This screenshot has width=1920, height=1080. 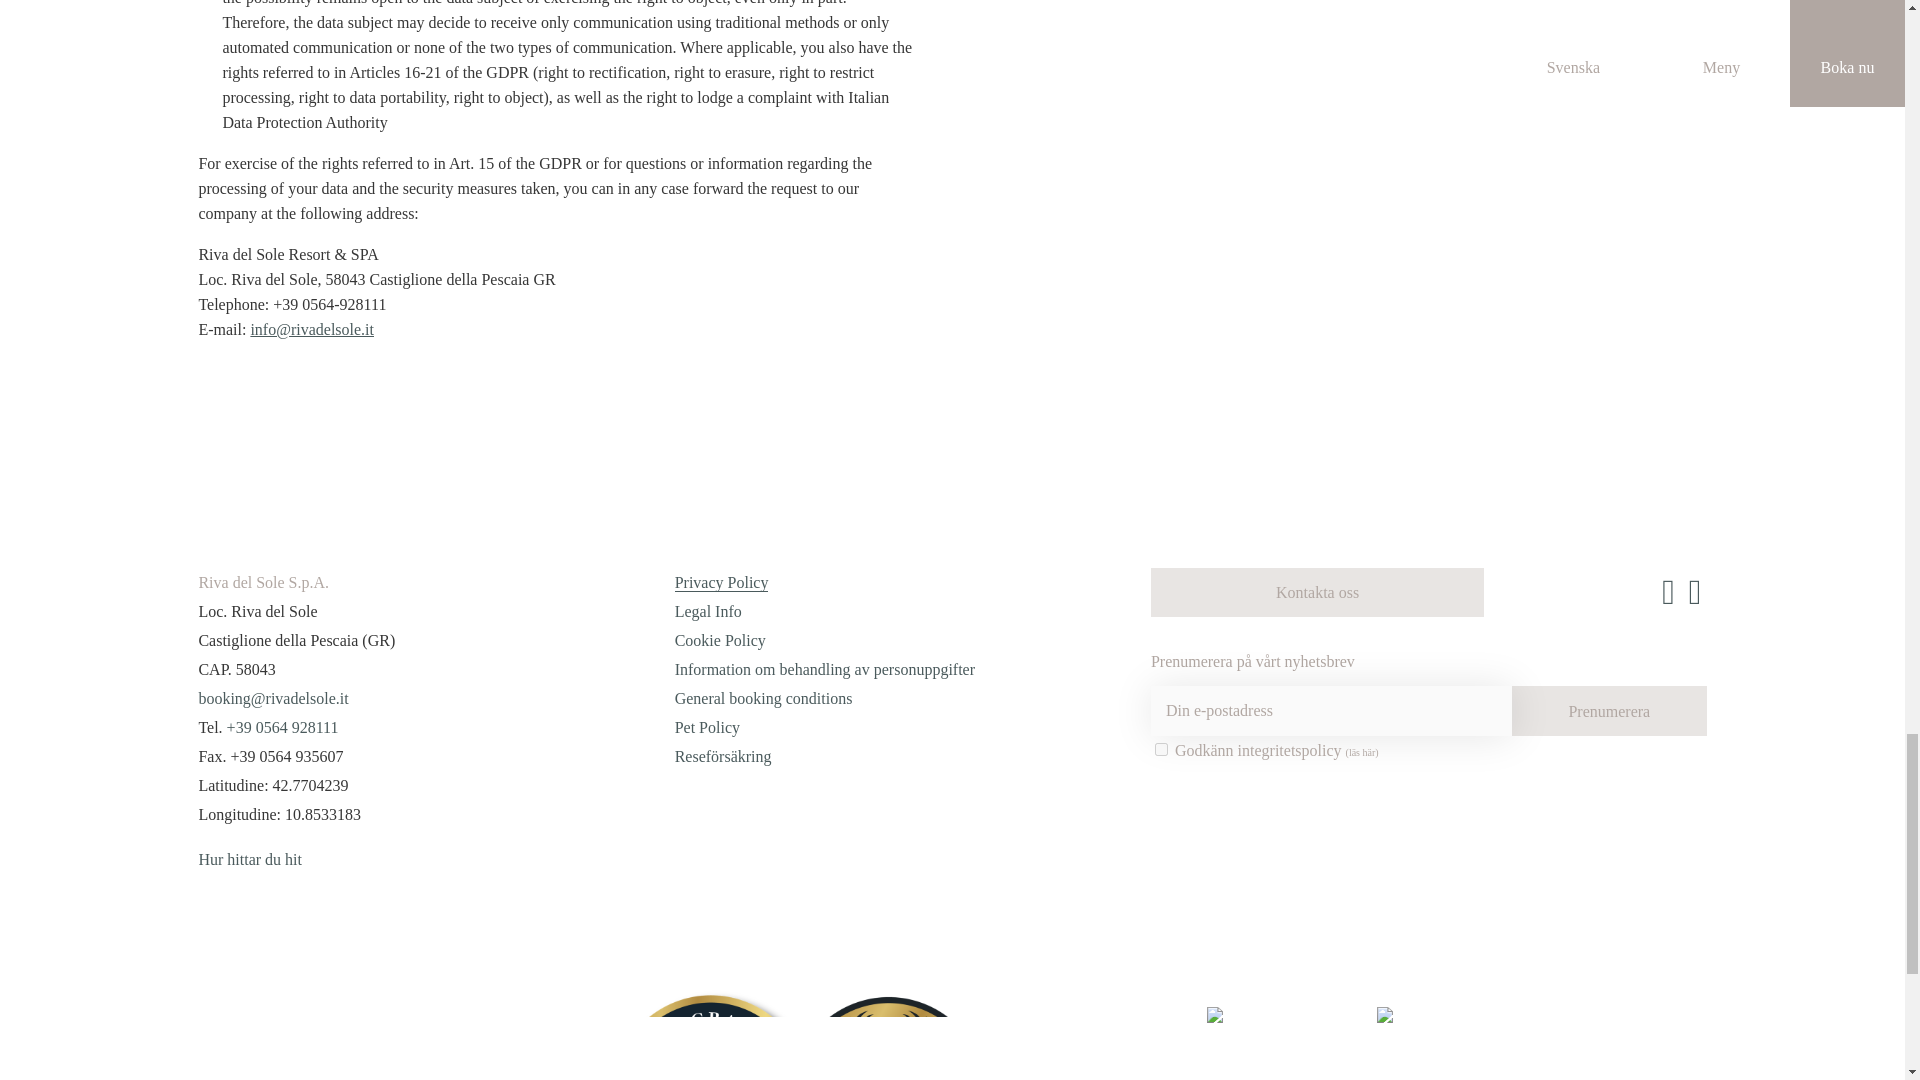 What do you see at coordinates (1161, 750) in the screenshot?
I see `on` at bounding box center [1161, 750].